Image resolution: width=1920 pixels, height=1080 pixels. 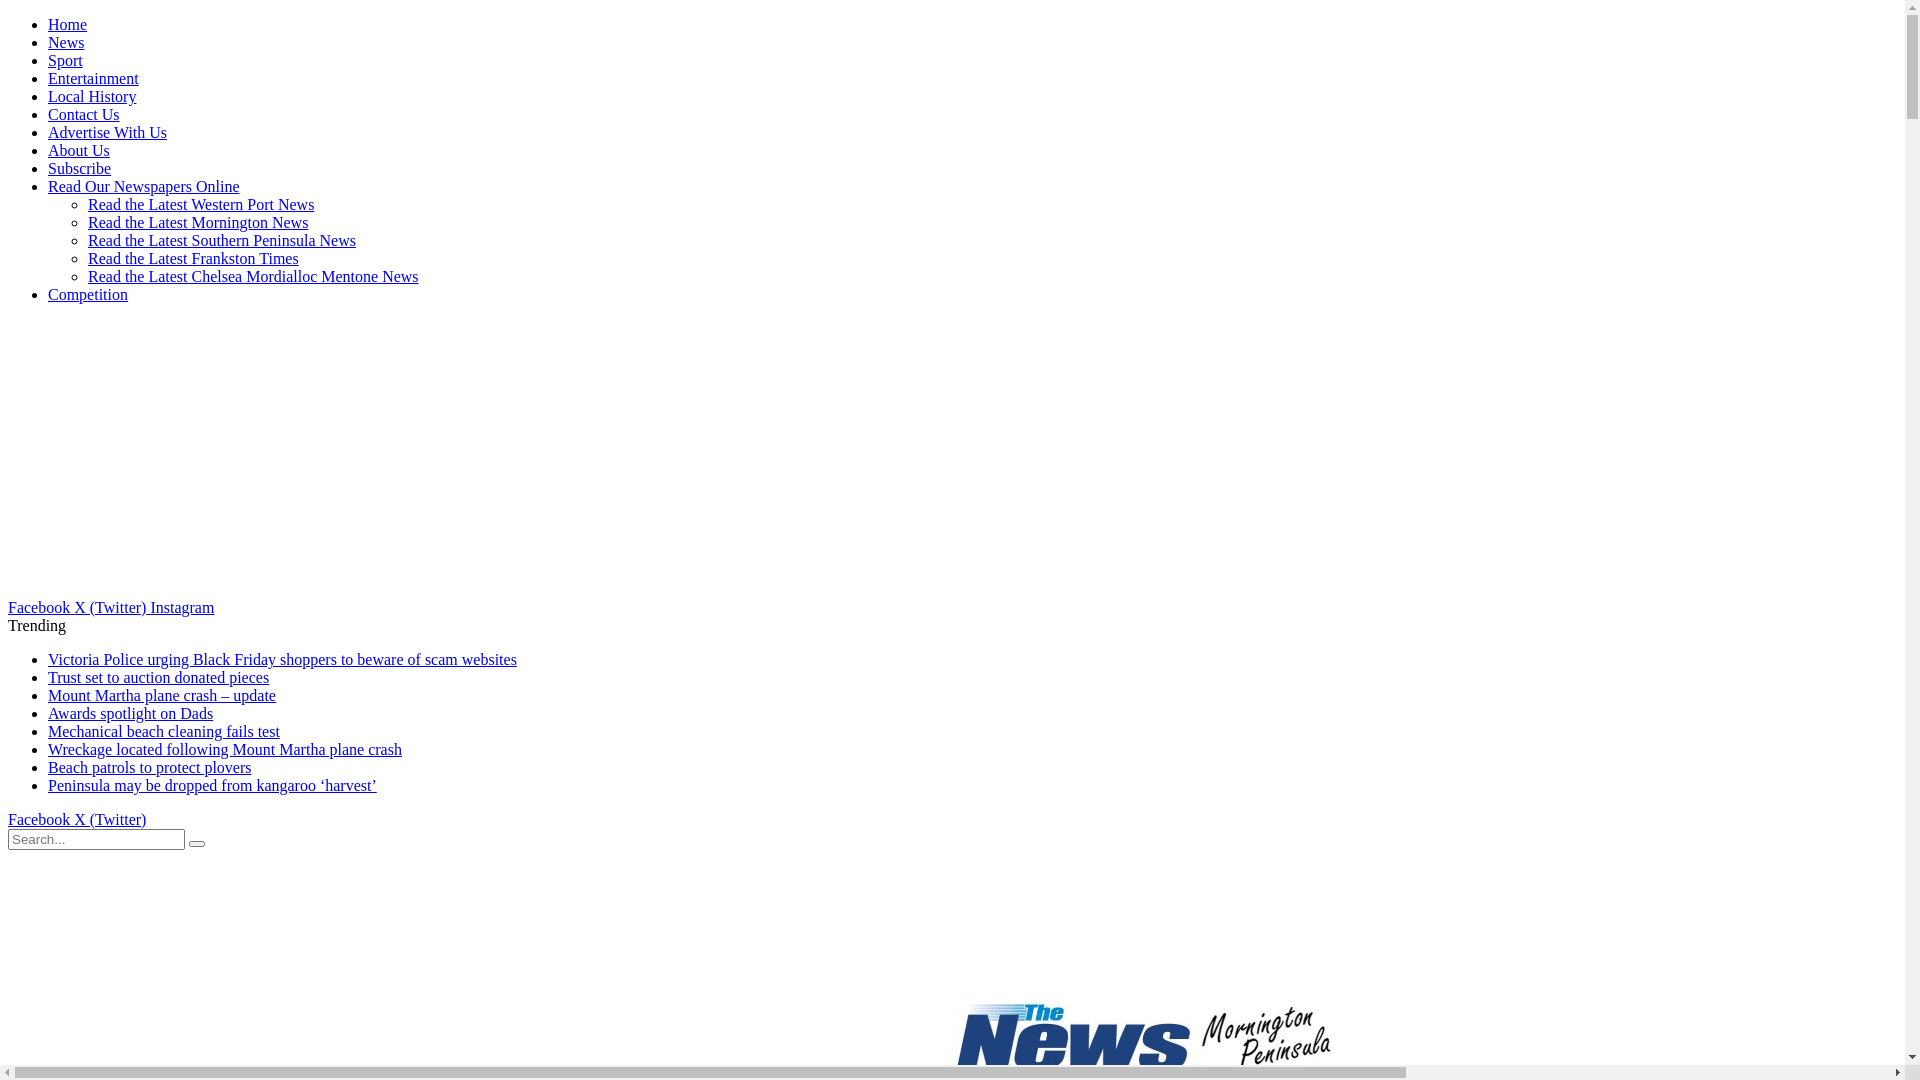 What do you see at coordinates (108, 132) in the screenshot?
I see `Advertise With Us` at bounding box center [108, 132].